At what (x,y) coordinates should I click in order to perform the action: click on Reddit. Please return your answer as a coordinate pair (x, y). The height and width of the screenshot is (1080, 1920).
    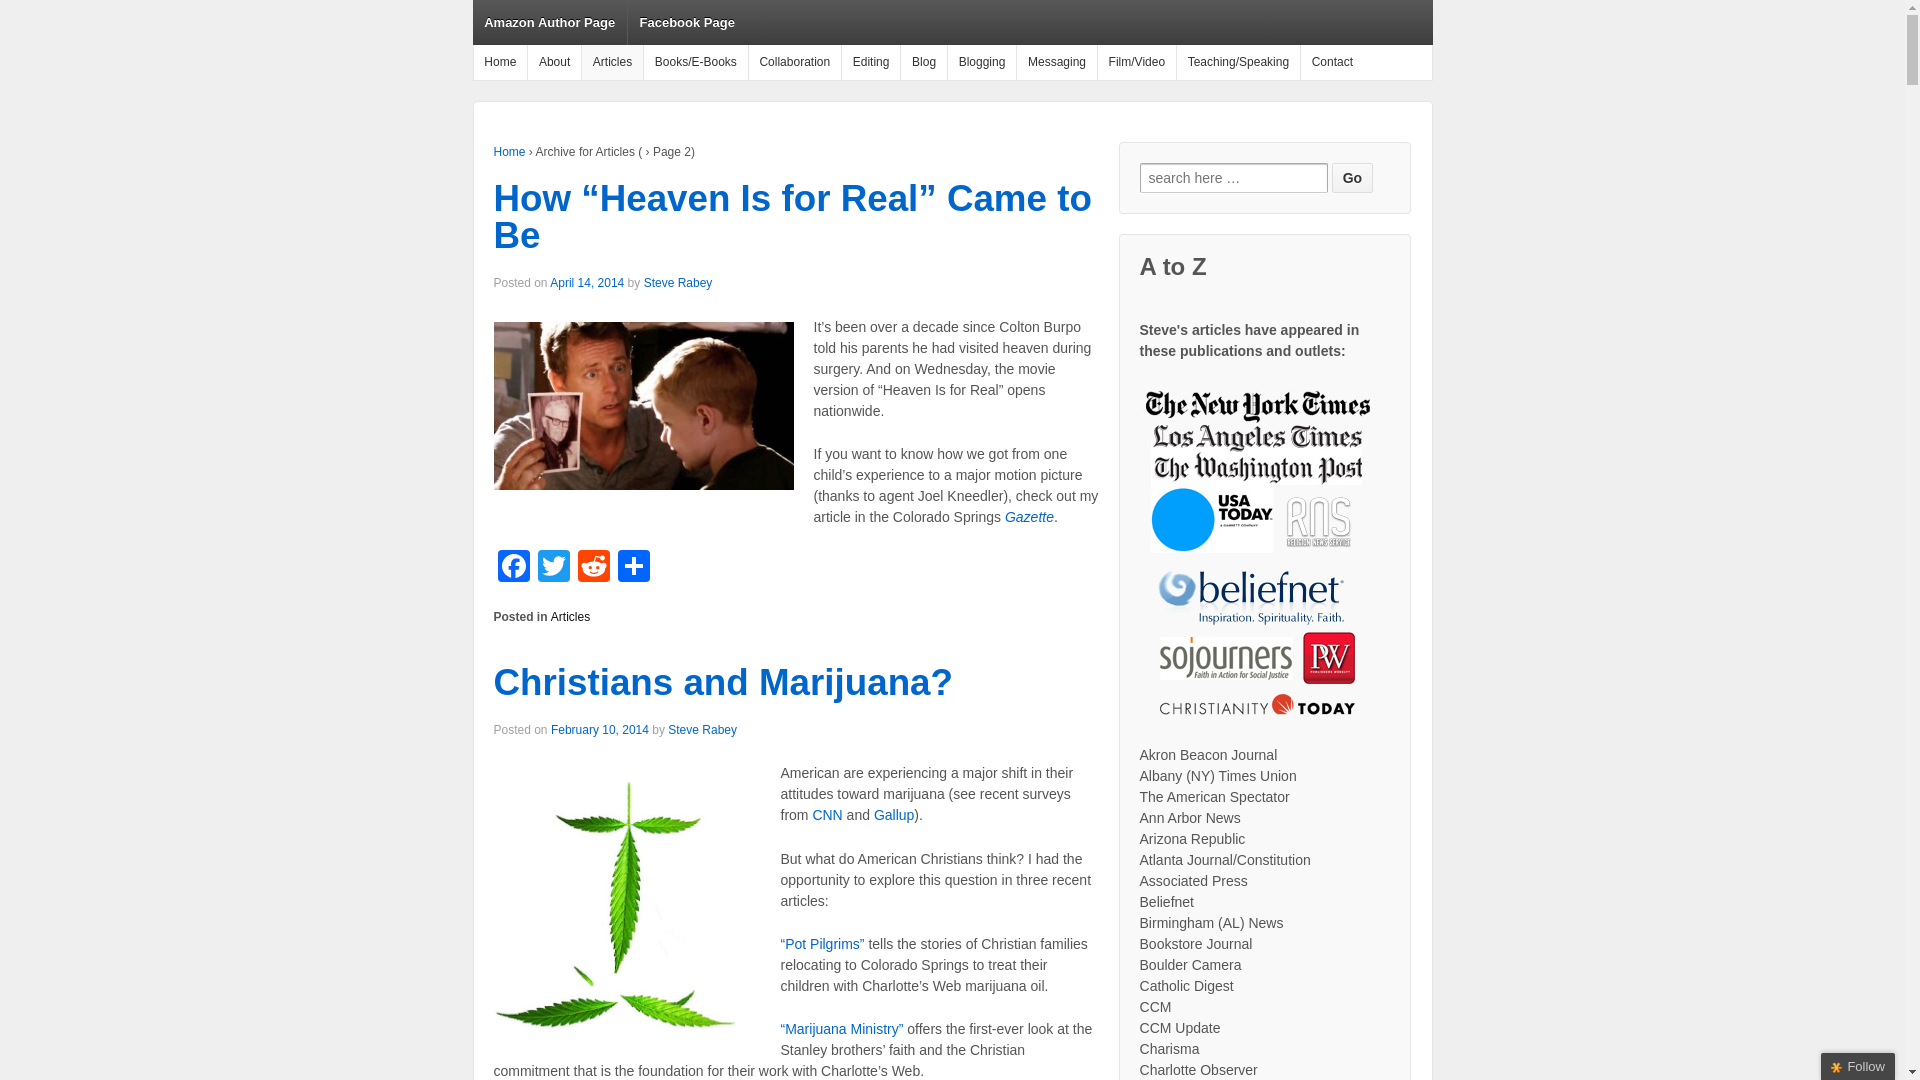
    Looking at the image, I should click on (594, 568).